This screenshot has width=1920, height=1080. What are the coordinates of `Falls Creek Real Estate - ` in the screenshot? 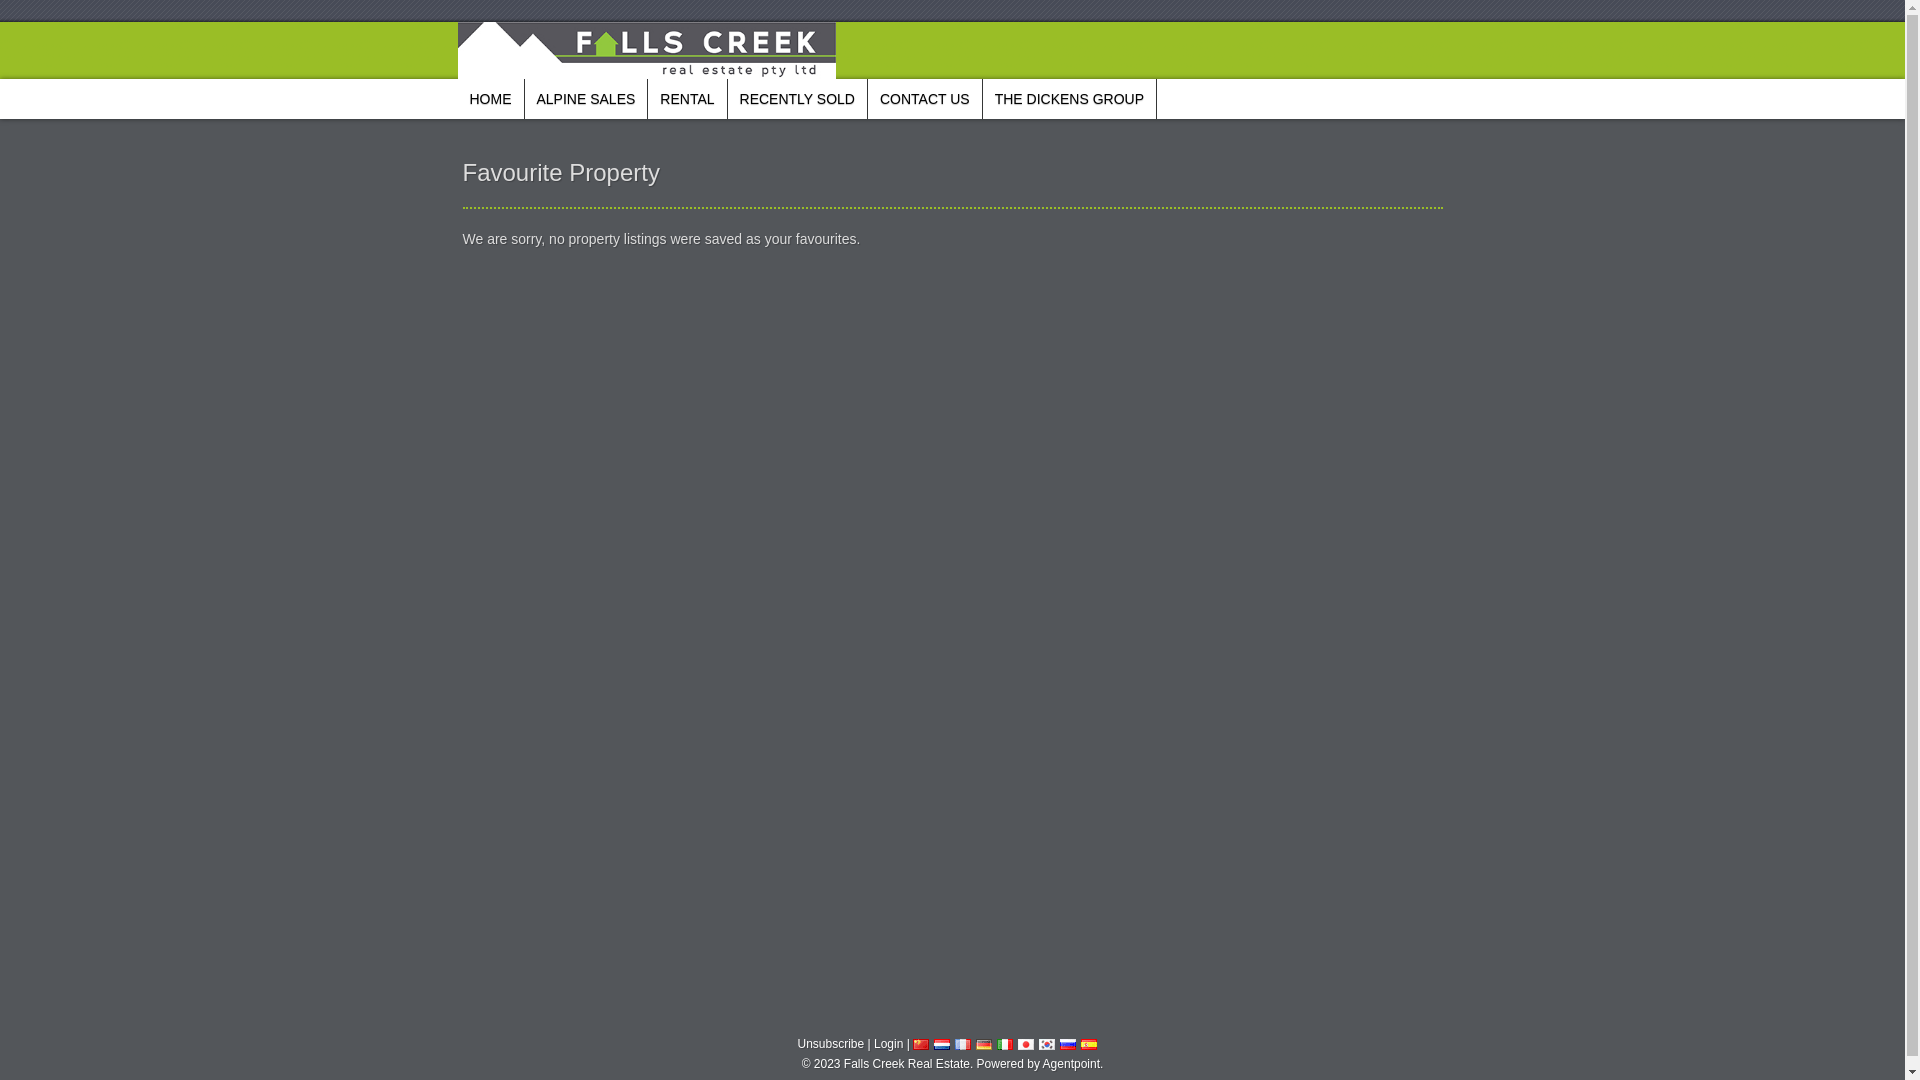 It's located at (648, 50).